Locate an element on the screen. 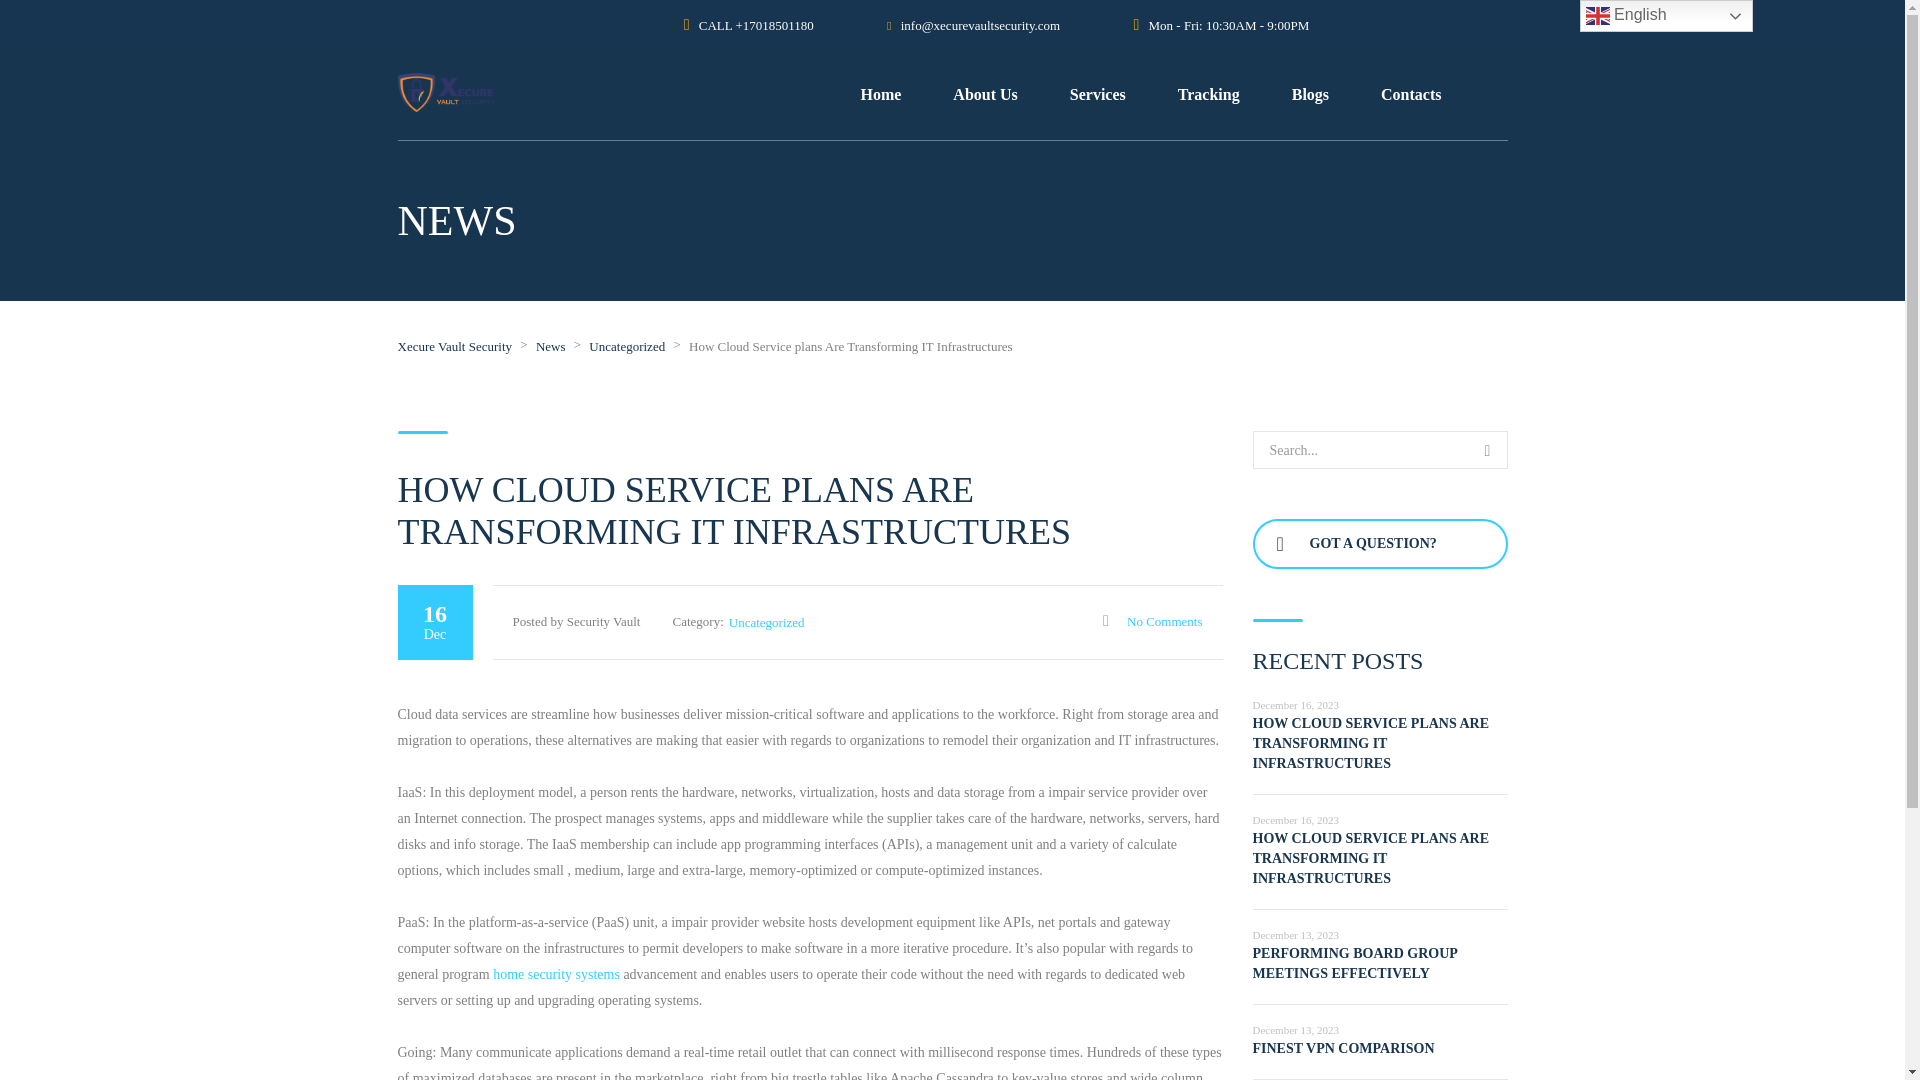  HOW CLOUD SERVICE PLANS ARE TRANSFORMING IT INFRASTRUCTURES is located at coordinates (1370, 858).